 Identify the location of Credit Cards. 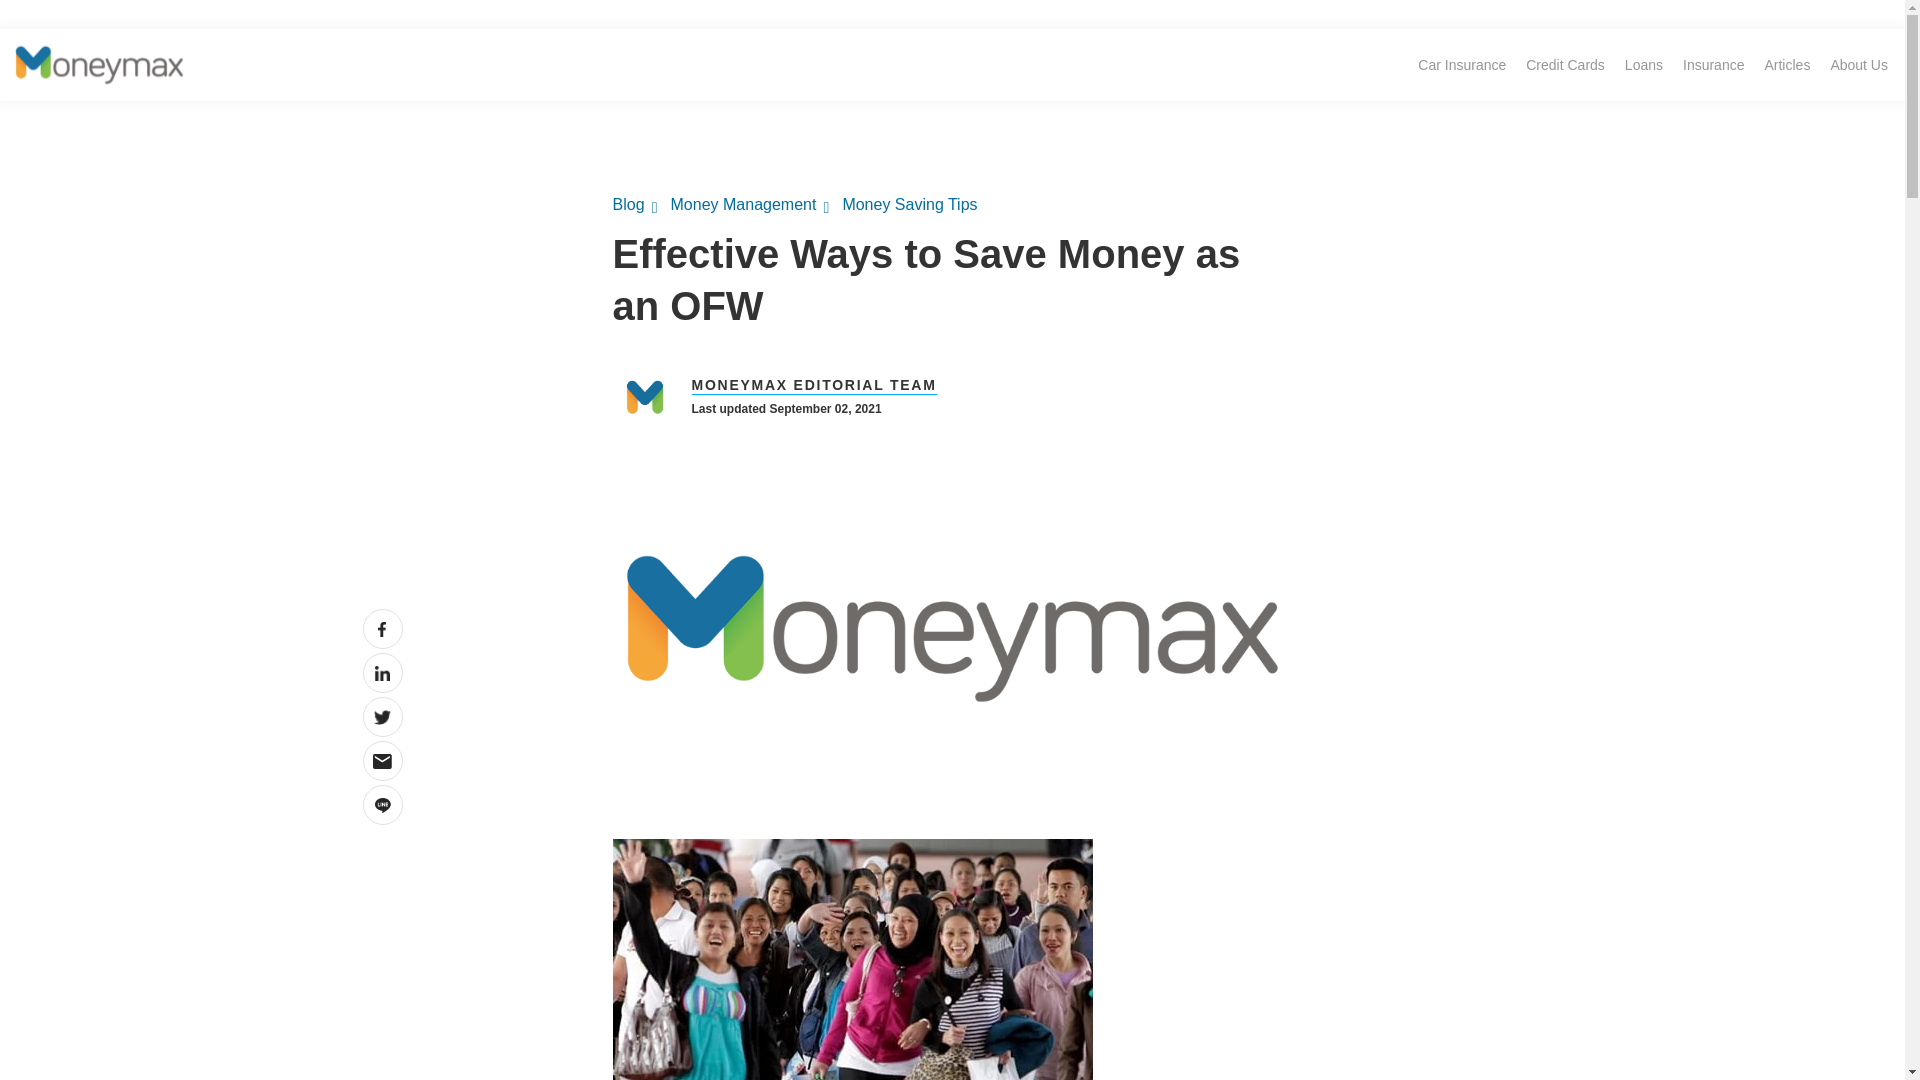
(1565, 64).